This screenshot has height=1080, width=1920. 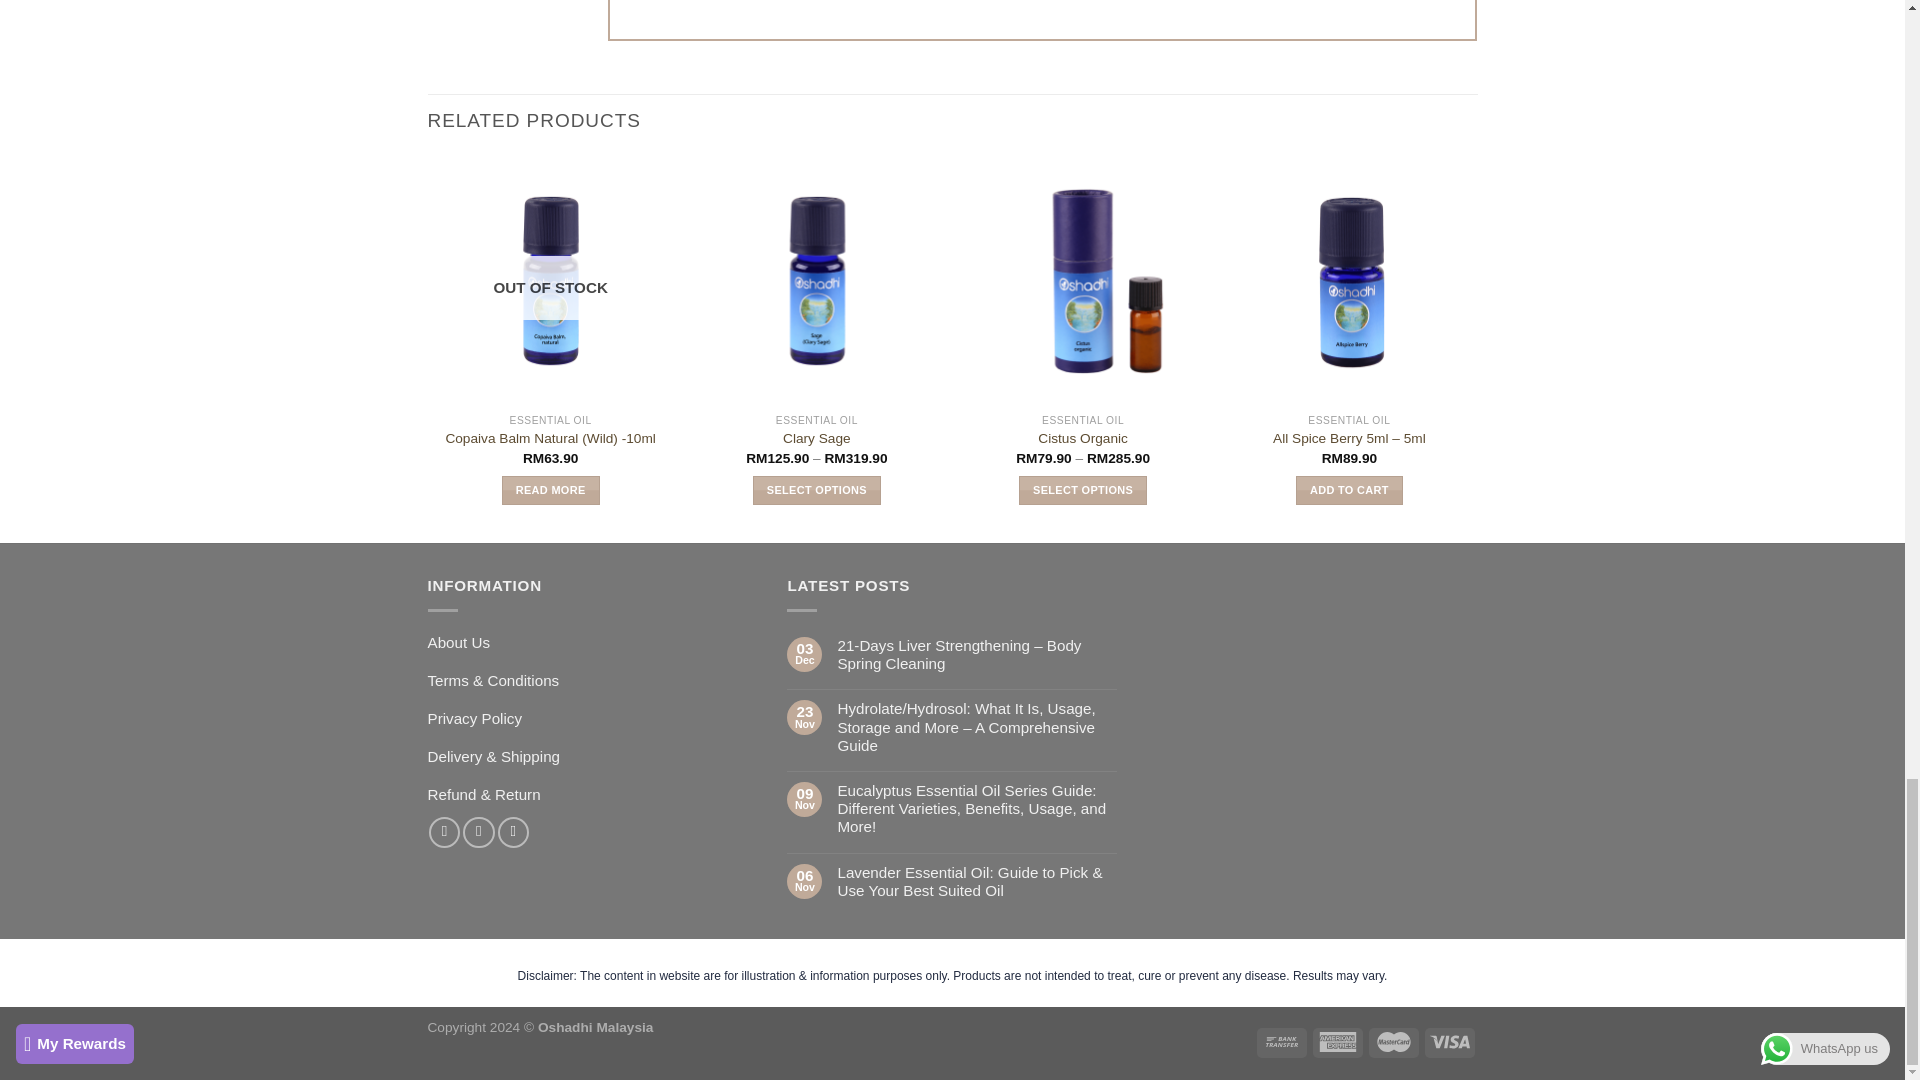 What do you see at coordinates (444, 832) in the screenshot?
I see `Follow on Facebook` at bounding box center [444, 832].